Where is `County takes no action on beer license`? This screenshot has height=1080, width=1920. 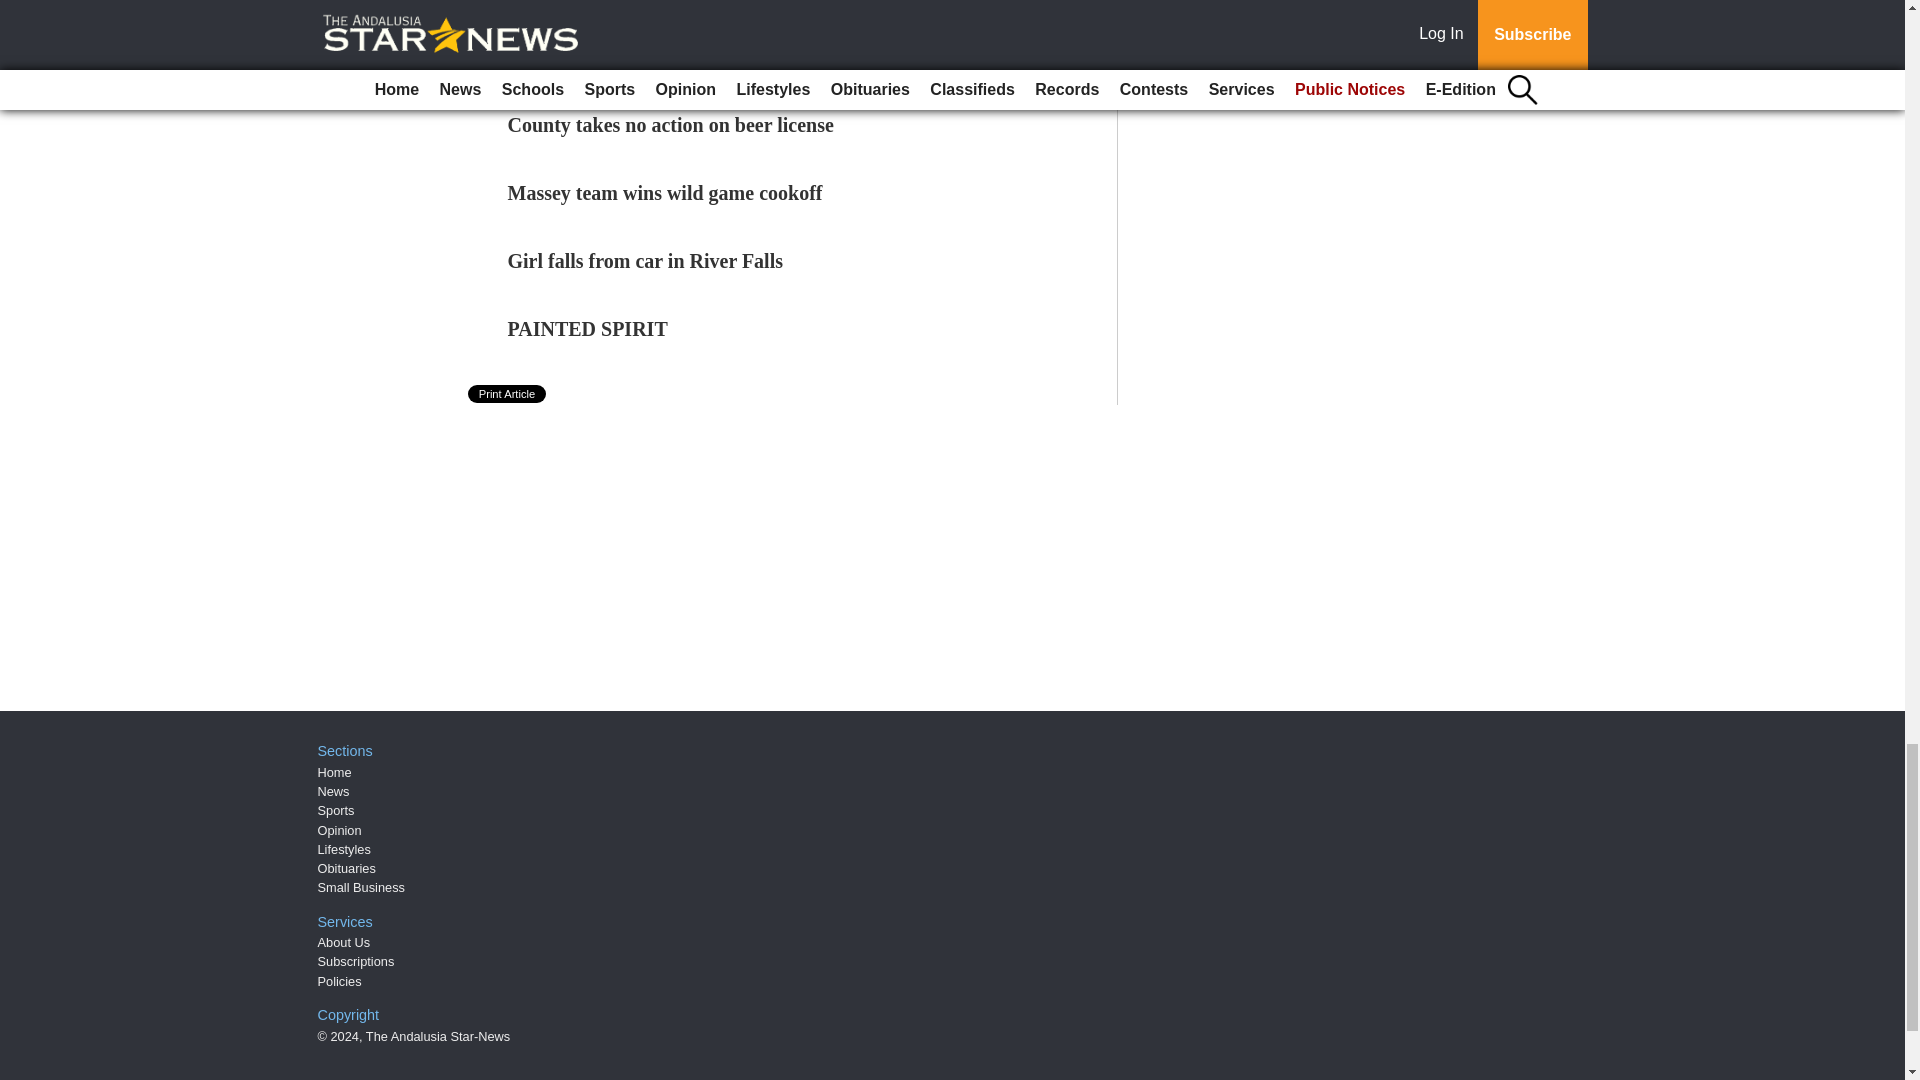 County takes no action on beer license is located at coordinates (670, 125).